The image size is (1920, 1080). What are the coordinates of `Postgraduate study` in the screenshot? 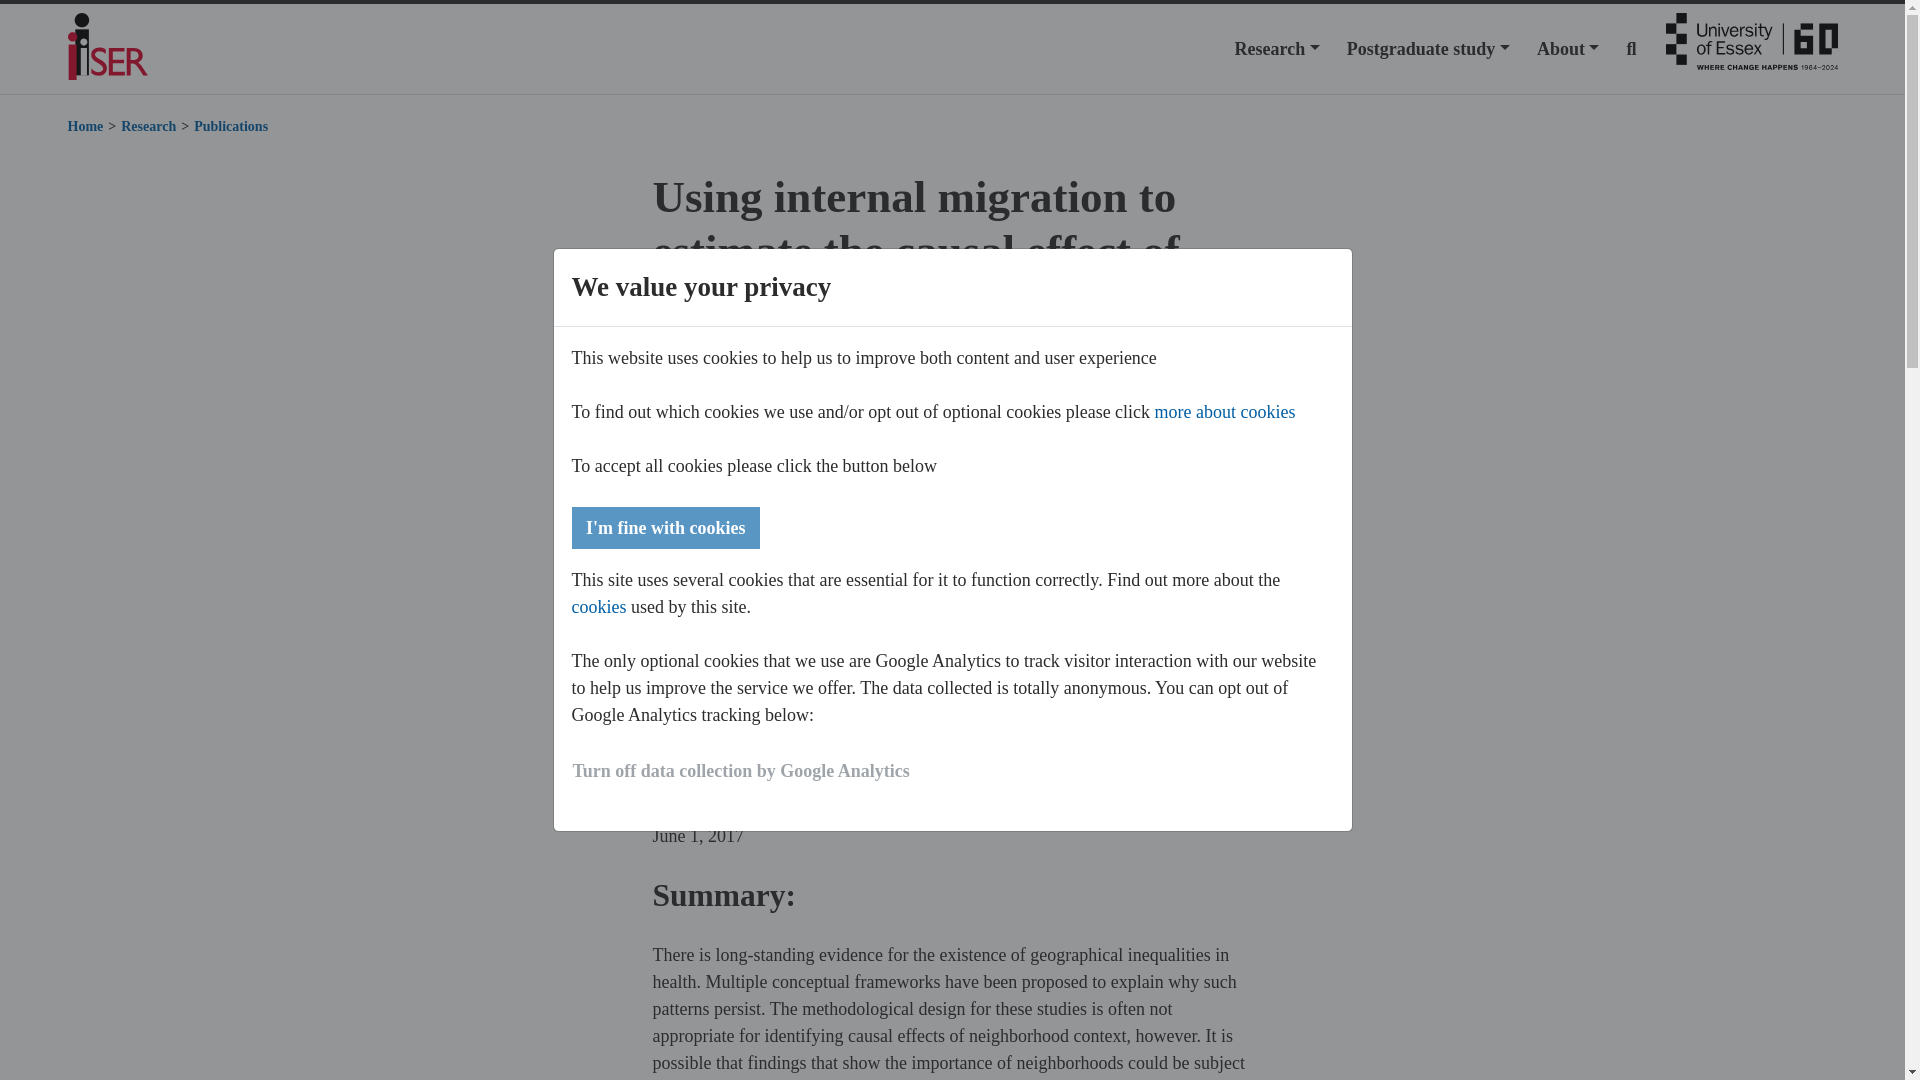 It's located at (1428, 48).